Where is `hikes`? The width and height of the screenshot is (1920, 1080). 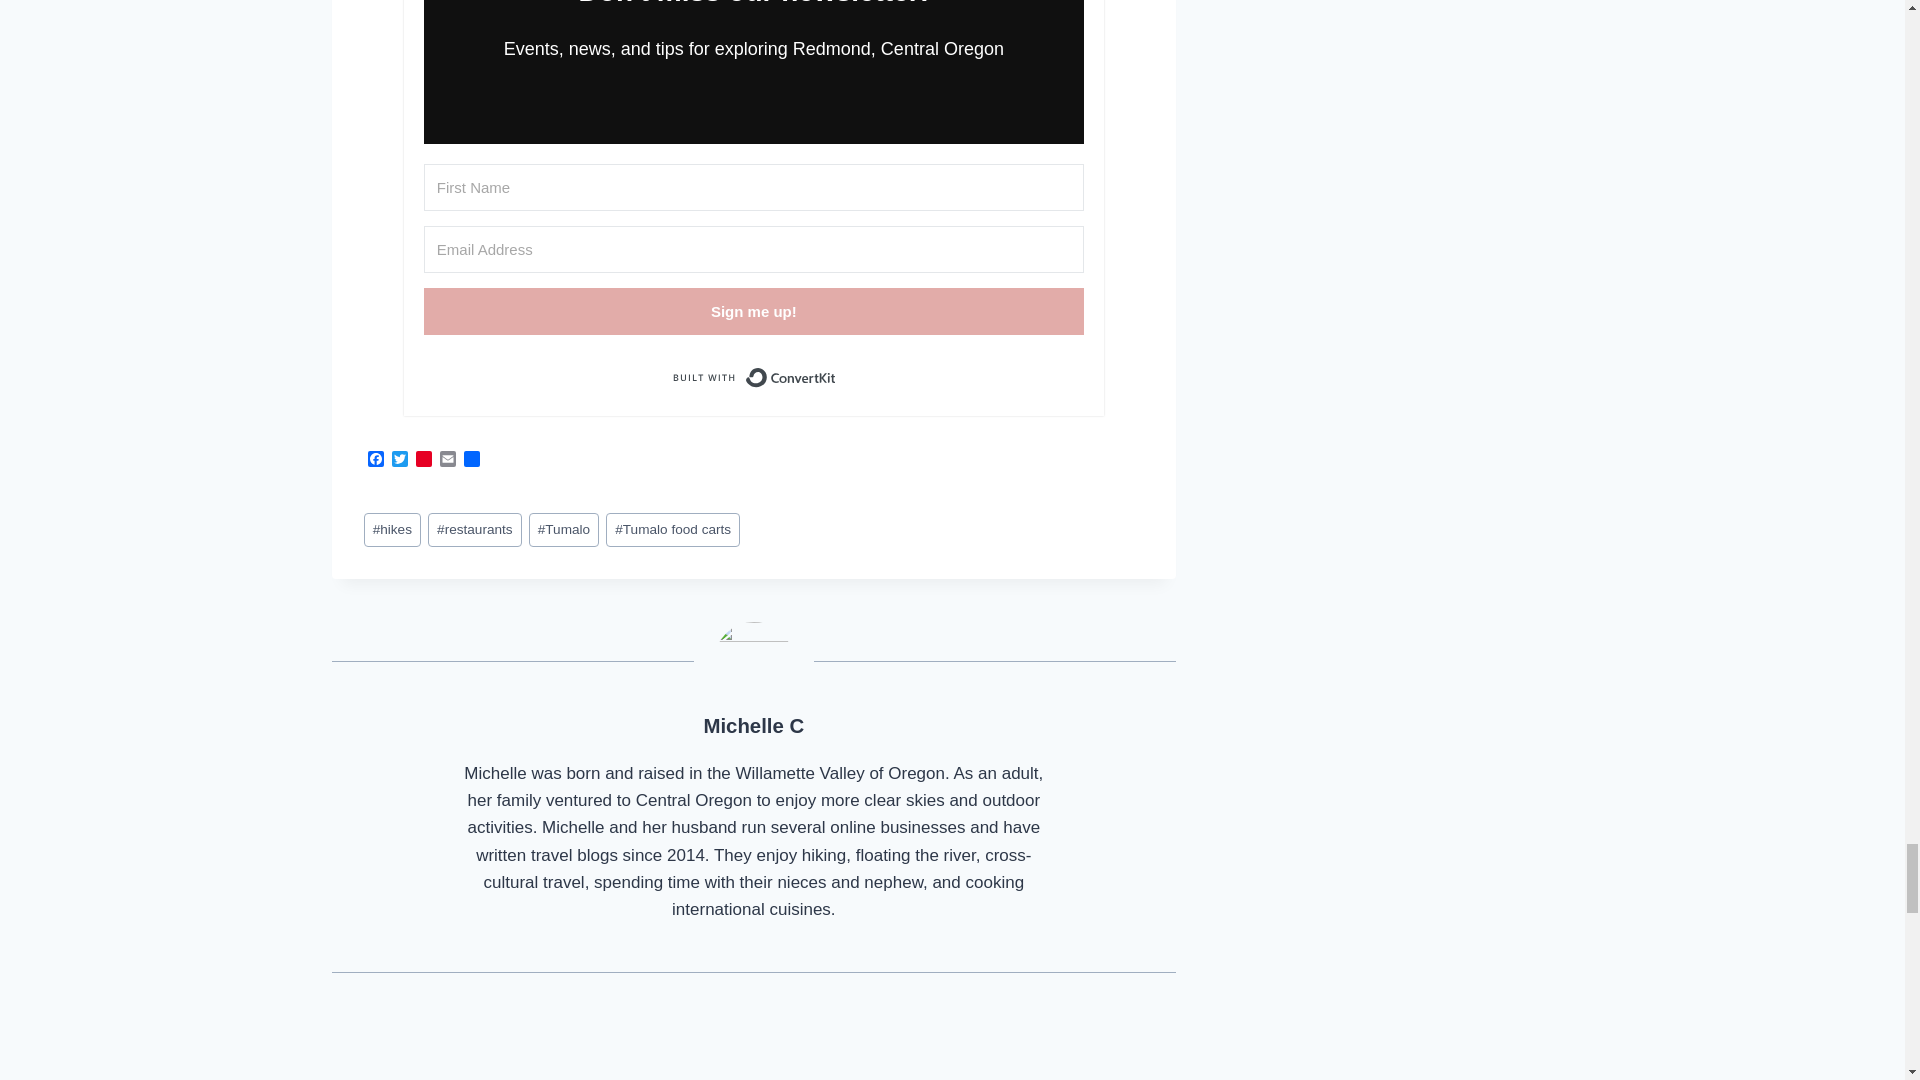
hikes is located at coordinates (393, 530).